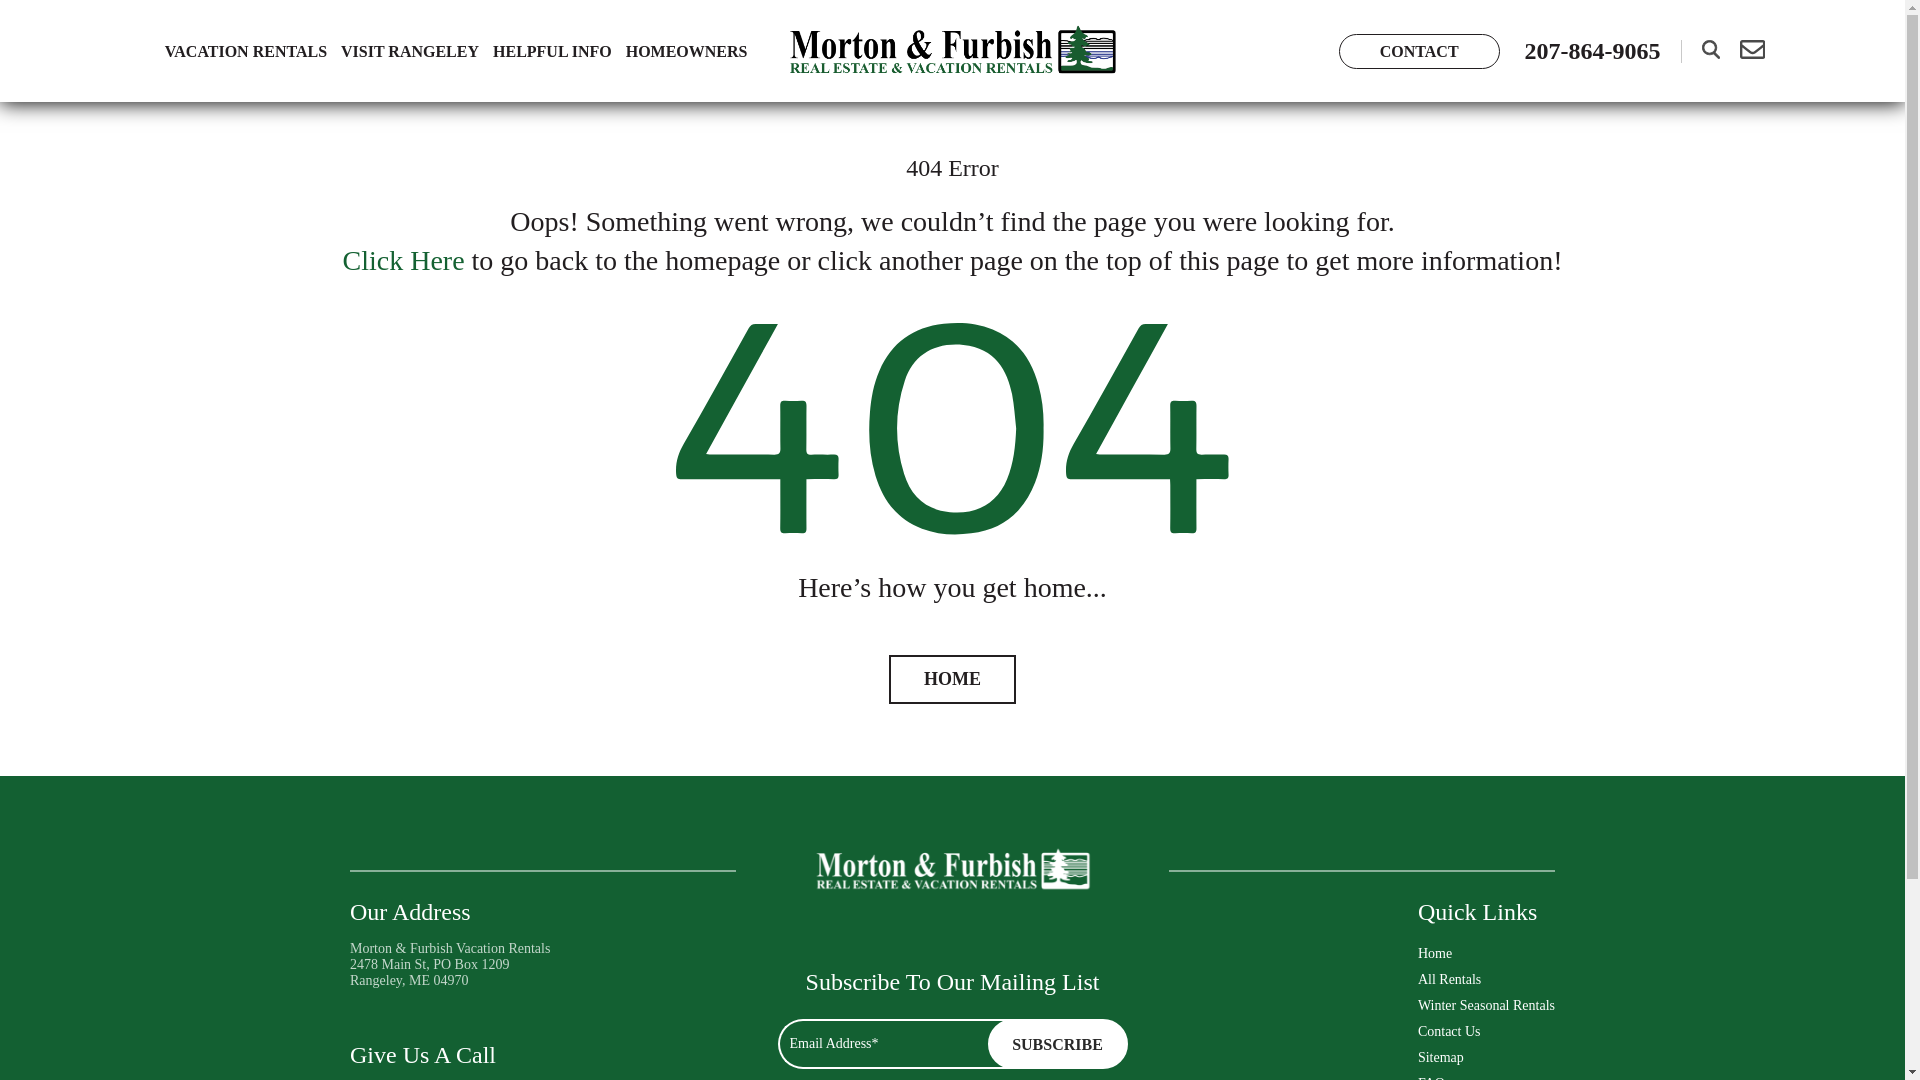 This screenshot has height=1080, width=1920. What do you see at coordinates (1592, 50) in the screenshot?
I see `207-864-9065` at bounding box center [1592, 50].